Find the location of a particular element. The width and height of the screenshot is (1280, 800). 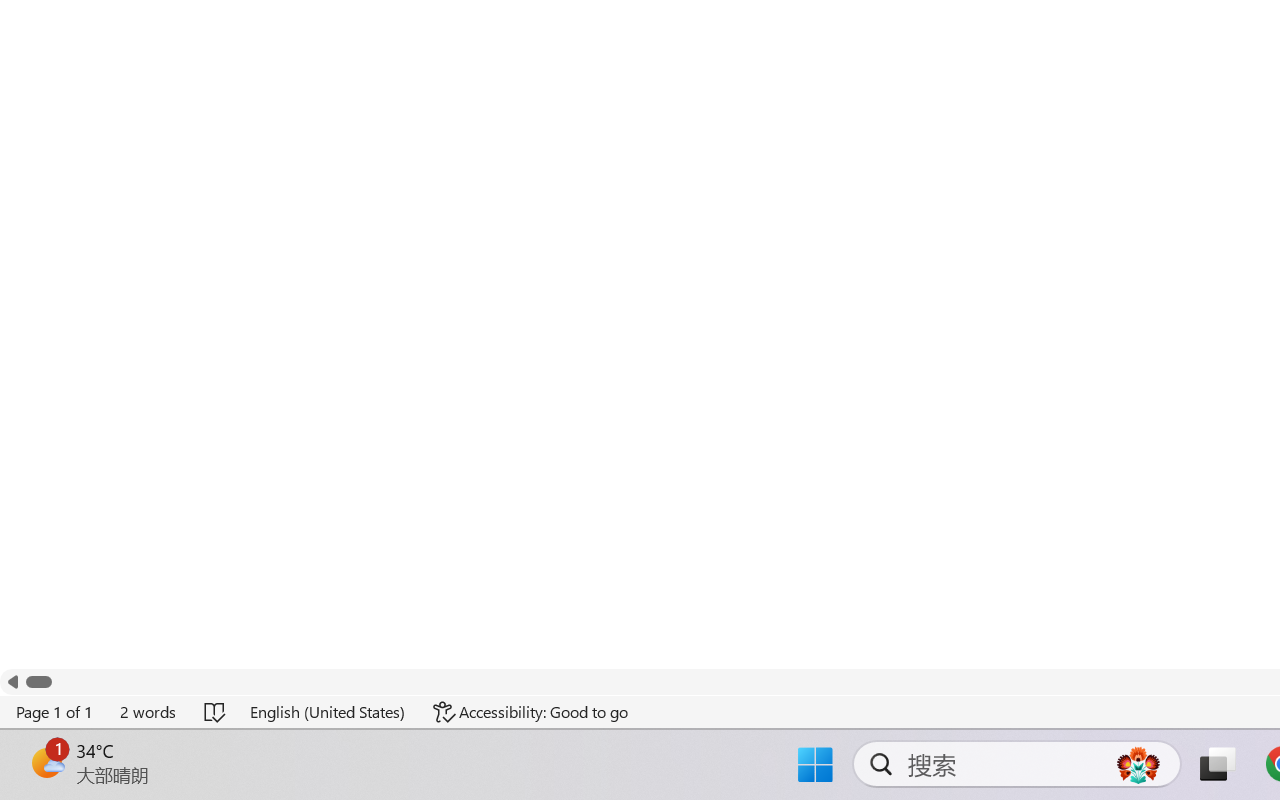

AutomationID: BadgeAnchorLargeTicker is located at coordinates (46, 762).